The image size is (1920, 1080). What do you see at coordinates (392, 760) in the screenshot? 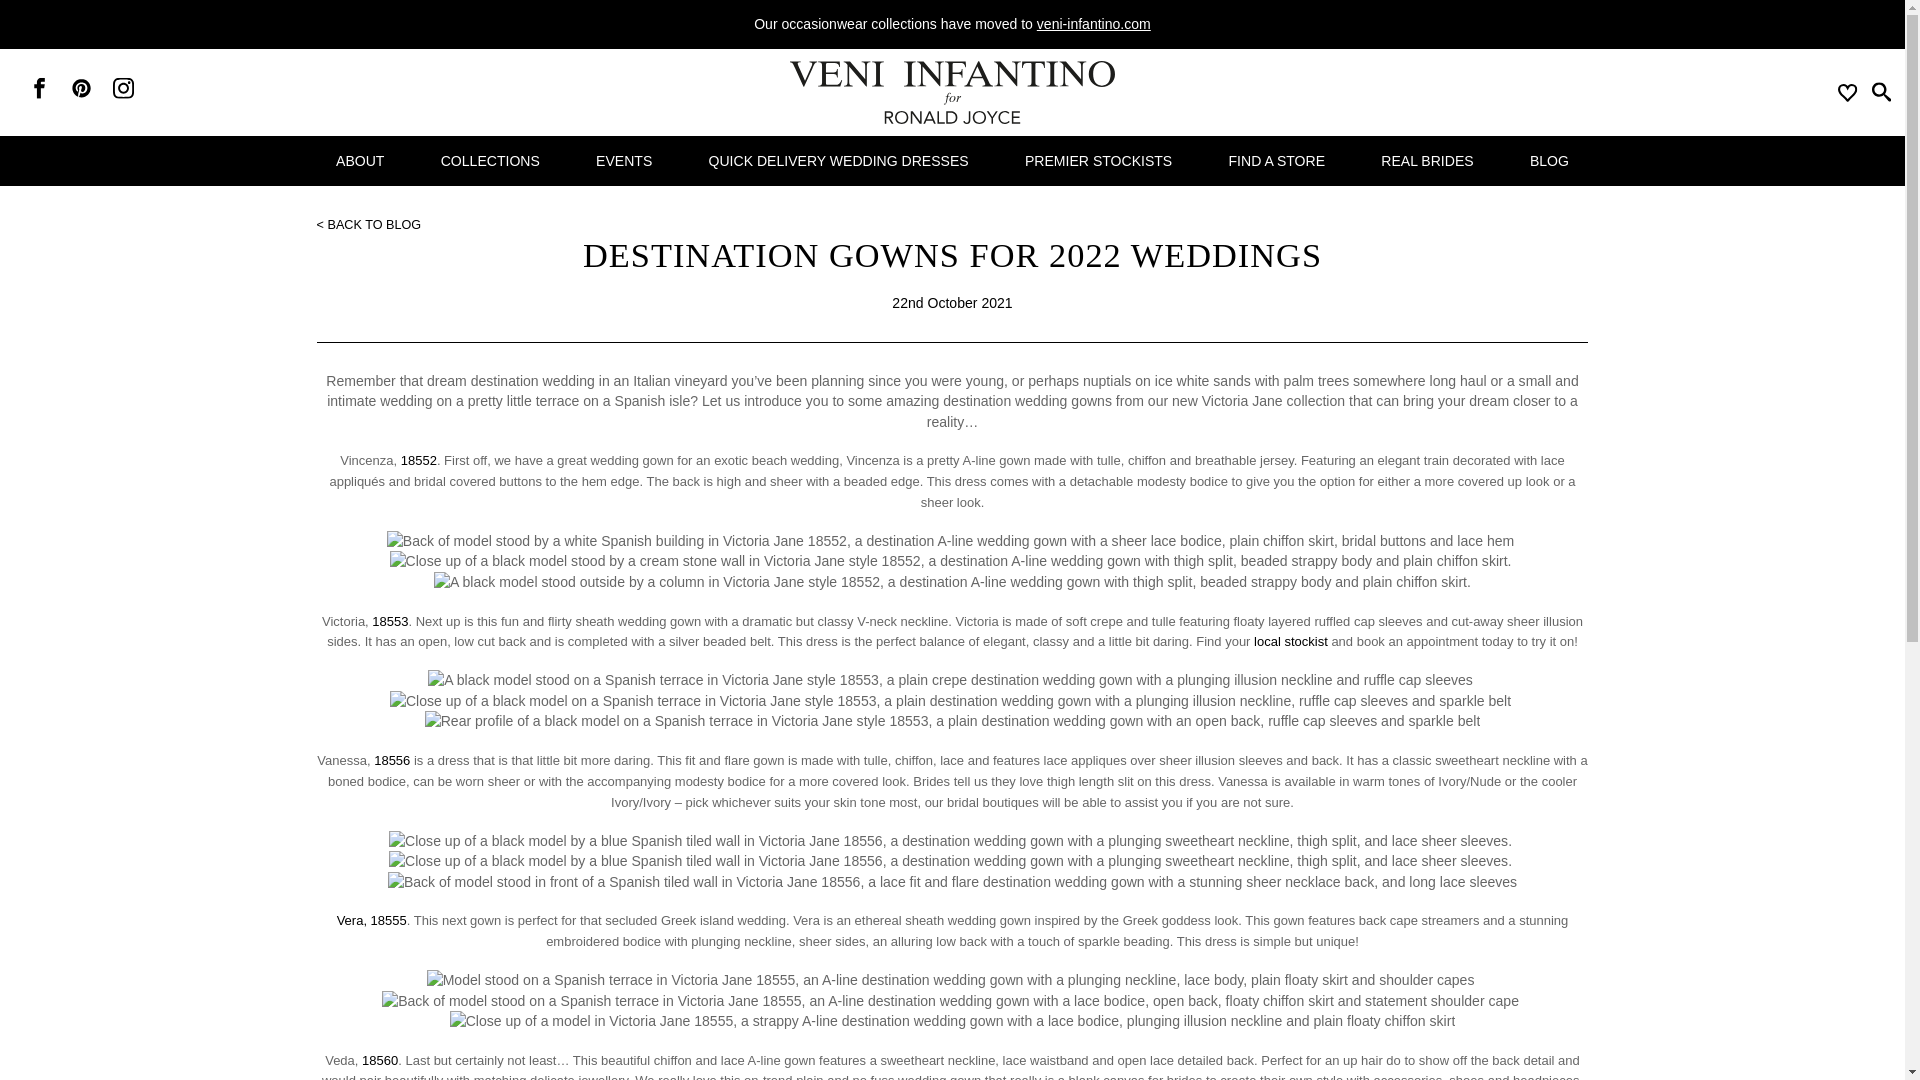
I see `18556` at bounding box center [392, 760].